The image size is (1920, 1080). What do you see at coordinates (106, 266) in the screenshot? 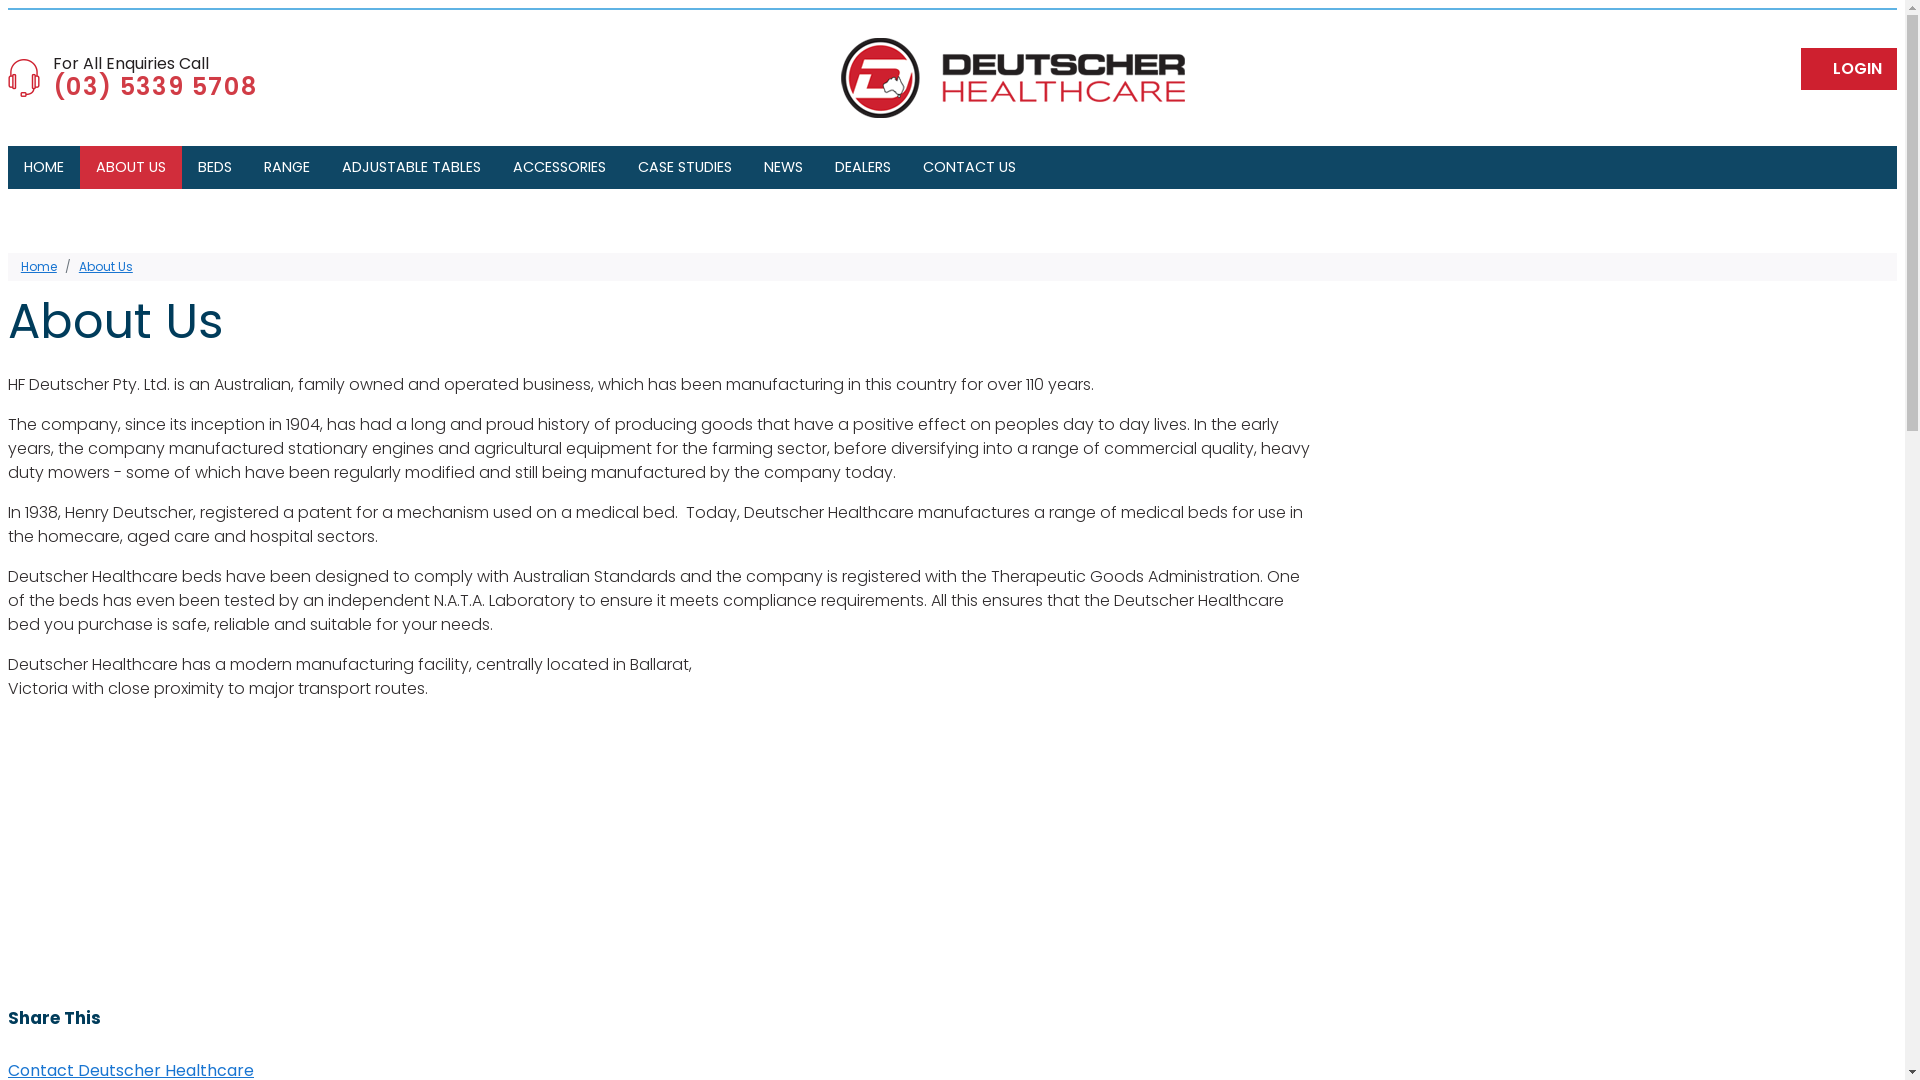
I see `About Us` at bounding box center [106, 266].